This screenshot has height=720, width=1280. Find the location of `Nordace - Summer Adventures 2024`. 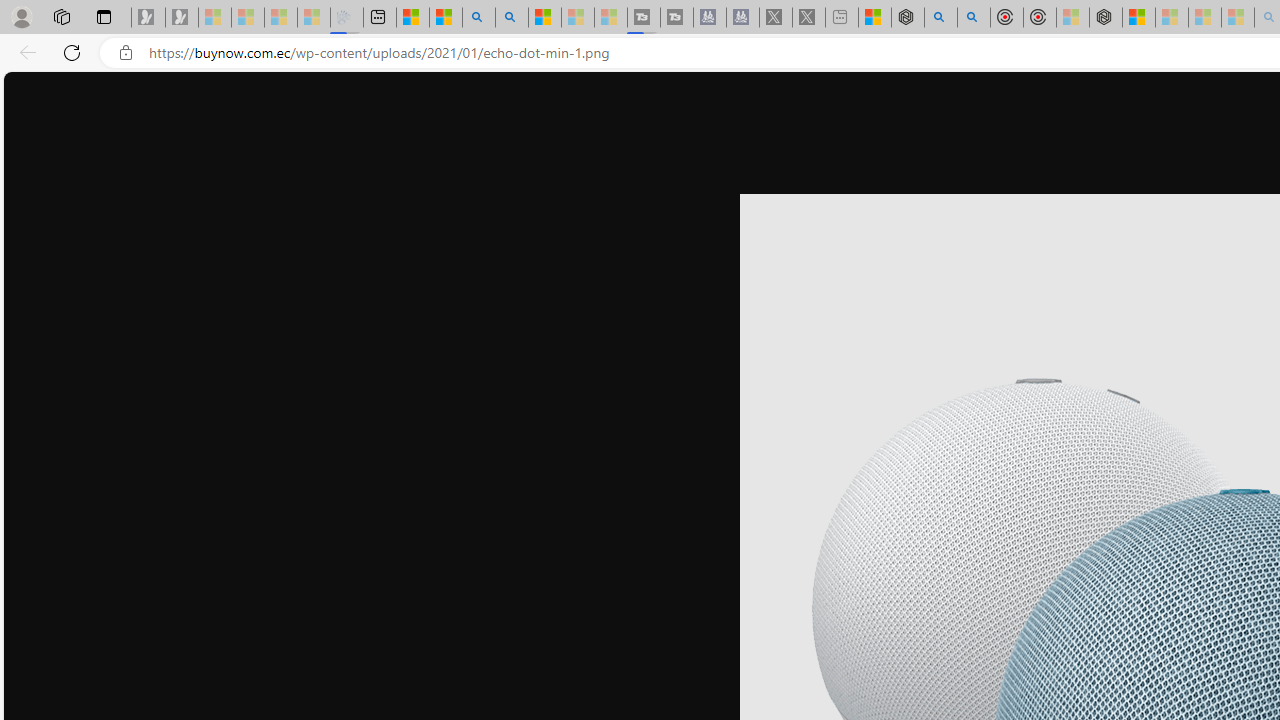

Nordace - Summer Adventures 2024 is located at coordinates (908, 18).